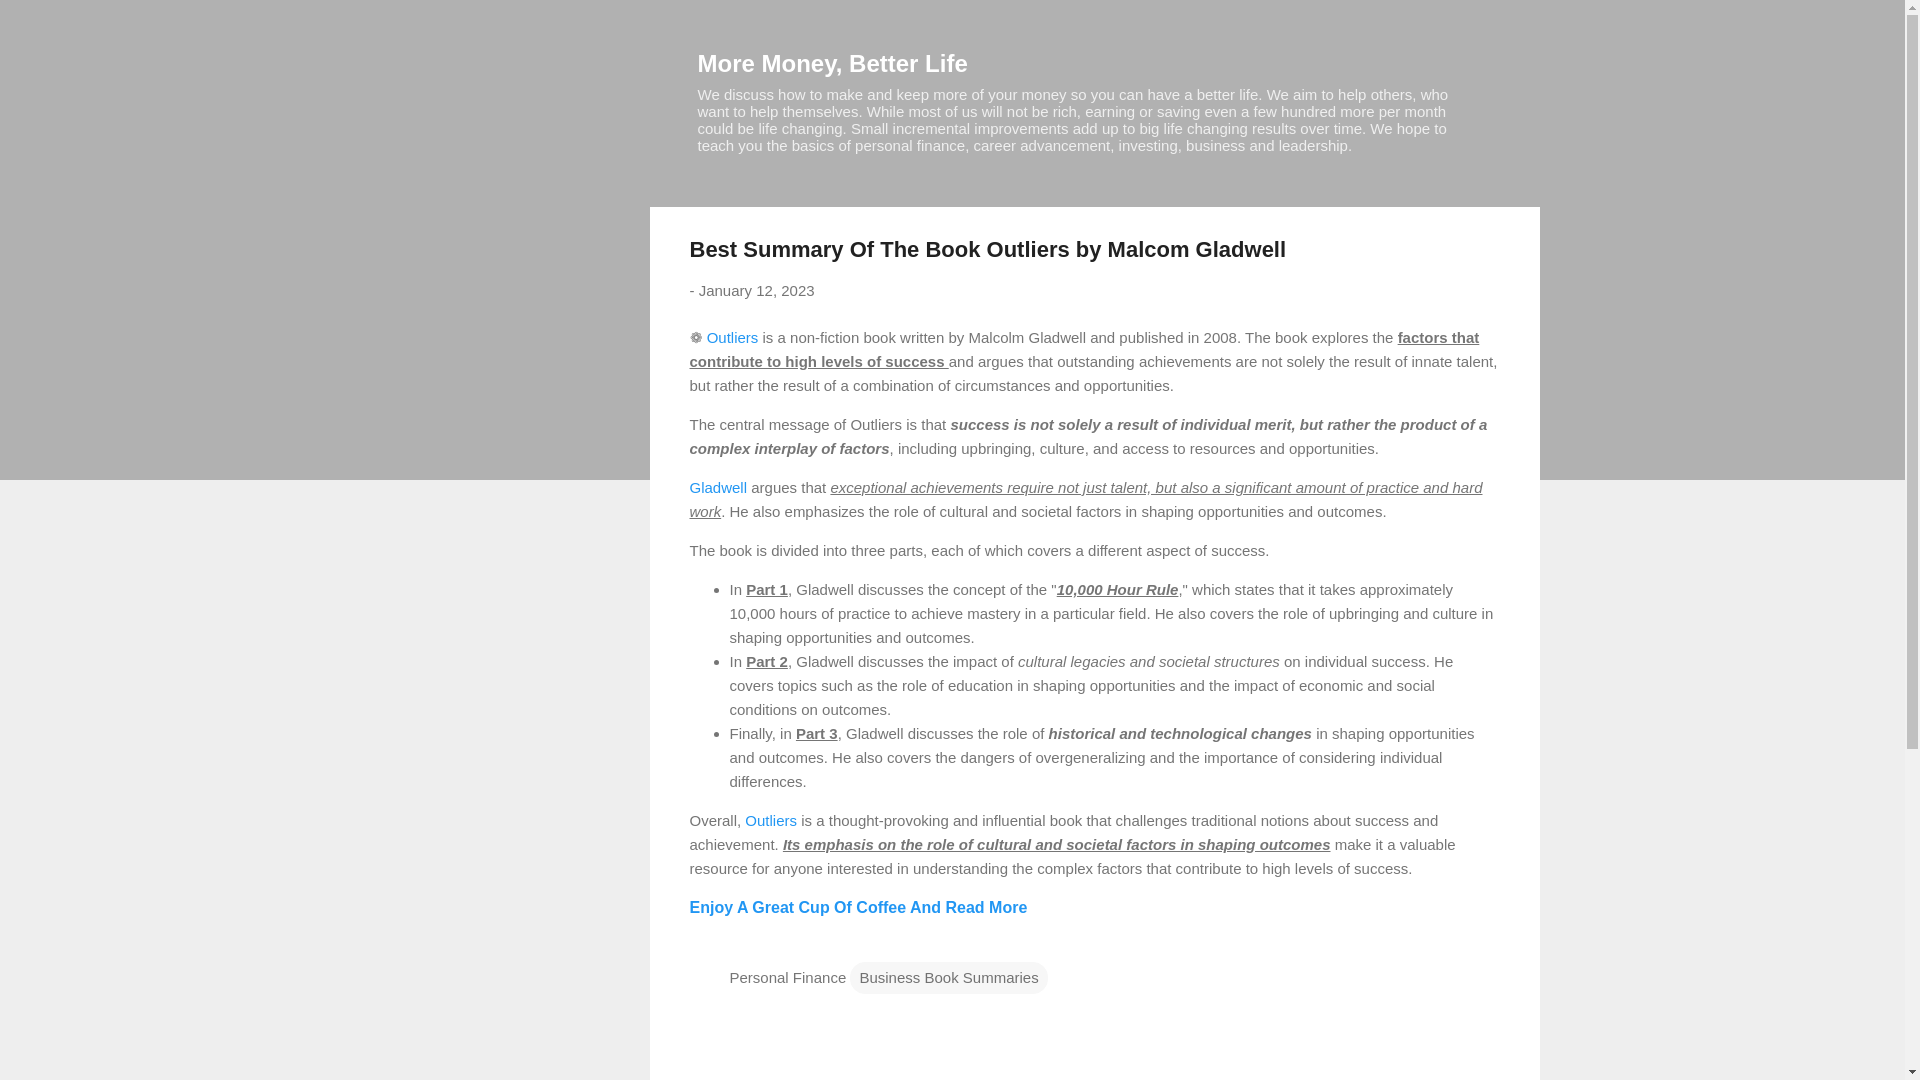 This screenshot has width=1920, height=1080. What do you see at coordinates (832, 62) in the screenshot?
I see `More Money, Better Life` at bounding box center [832, 62].